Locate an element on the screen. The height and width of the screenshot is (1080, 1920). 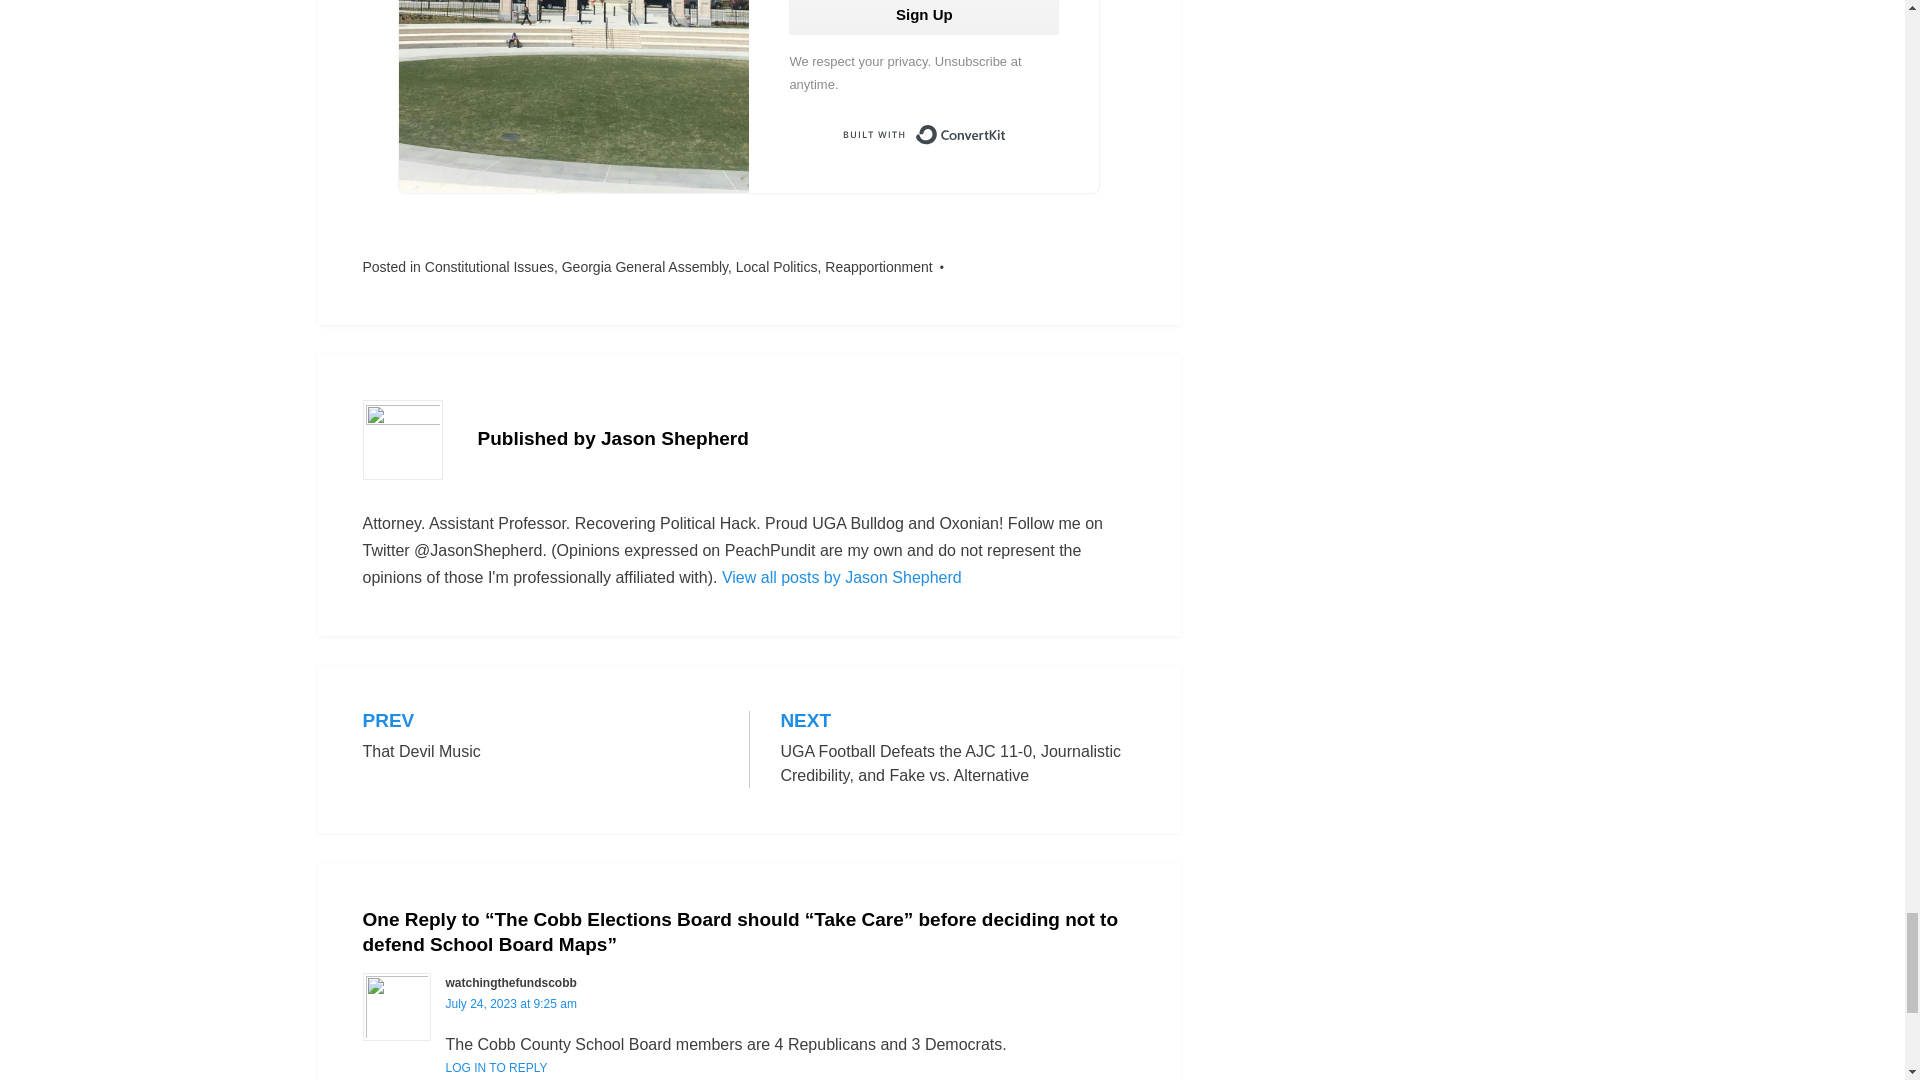
Constitutional Issues is located at coordinates (489, 267).